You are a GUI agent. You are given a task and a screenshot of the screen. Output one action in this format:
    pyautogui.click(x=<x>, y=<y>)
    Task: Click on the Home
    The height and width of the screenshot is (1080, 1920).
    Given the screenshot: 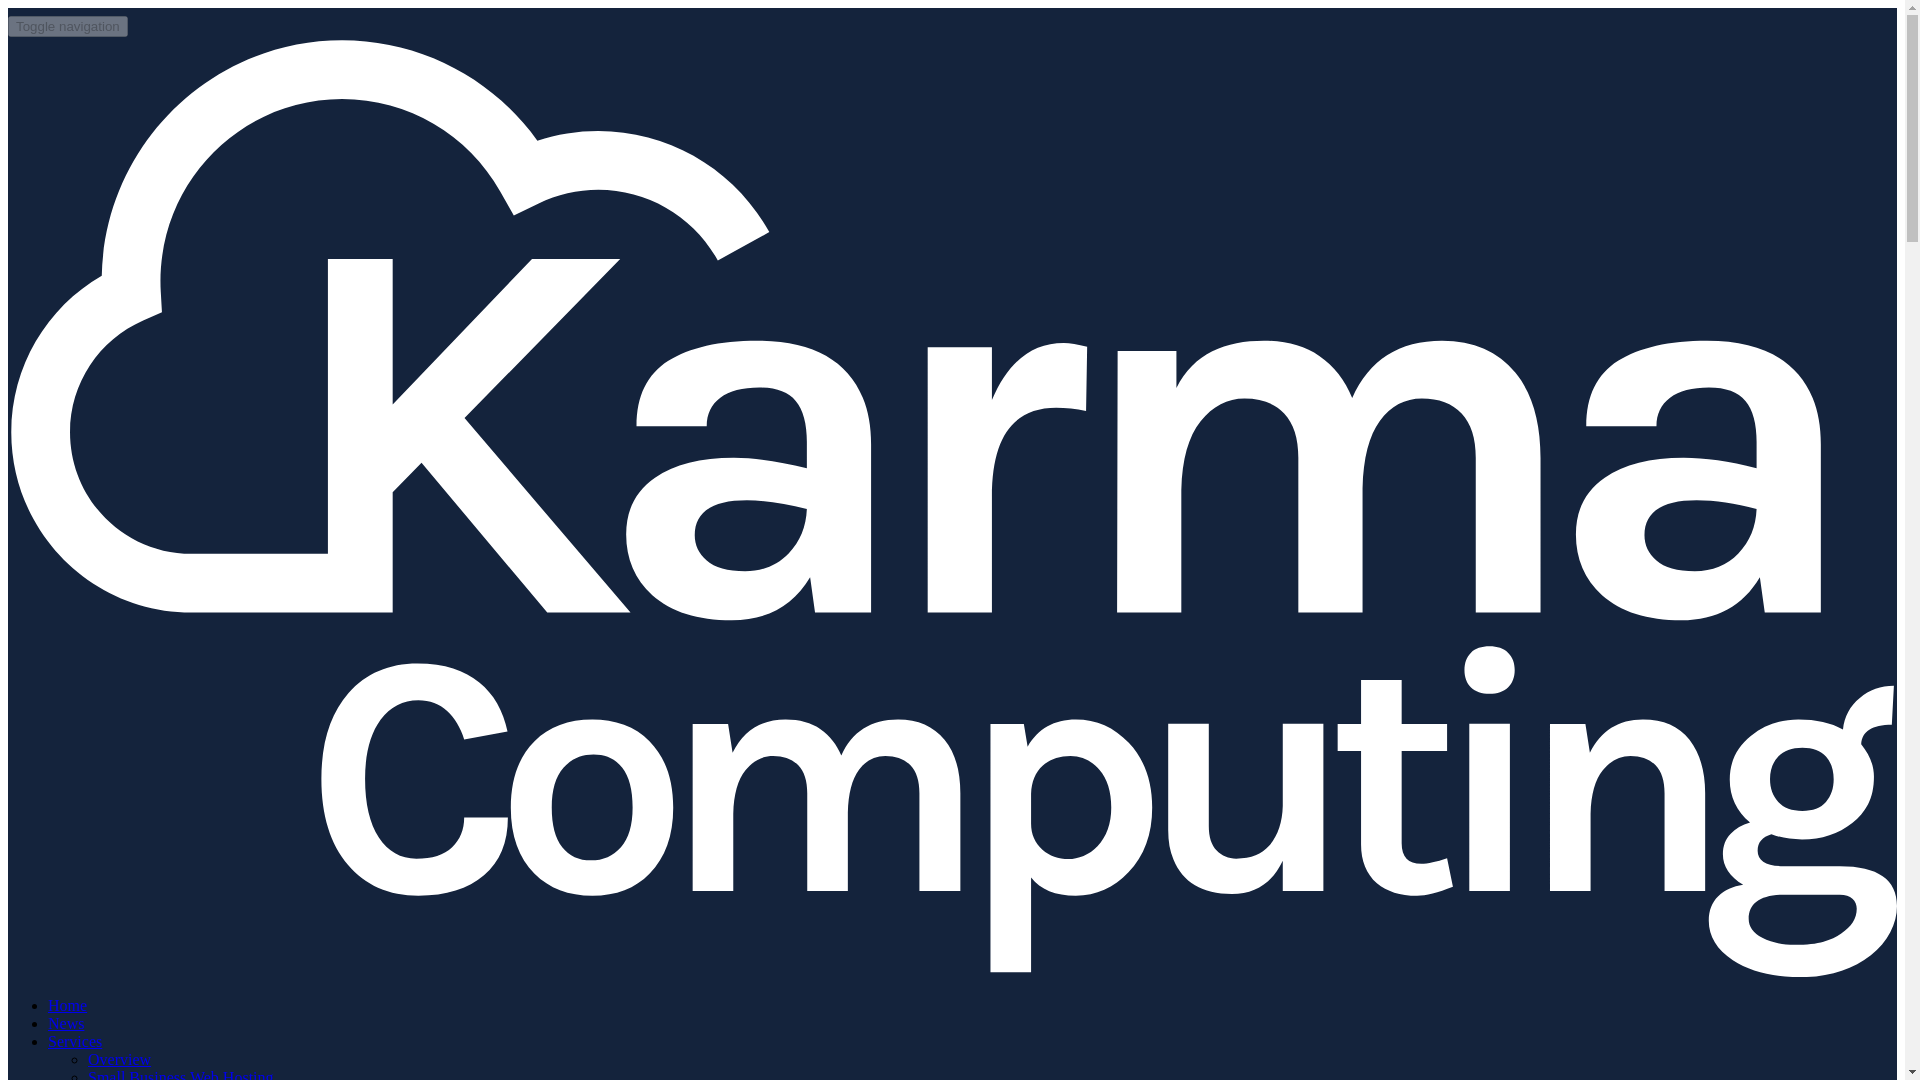 What is the action you would take?
    pyautogui.click(x=67, y=1005)
    